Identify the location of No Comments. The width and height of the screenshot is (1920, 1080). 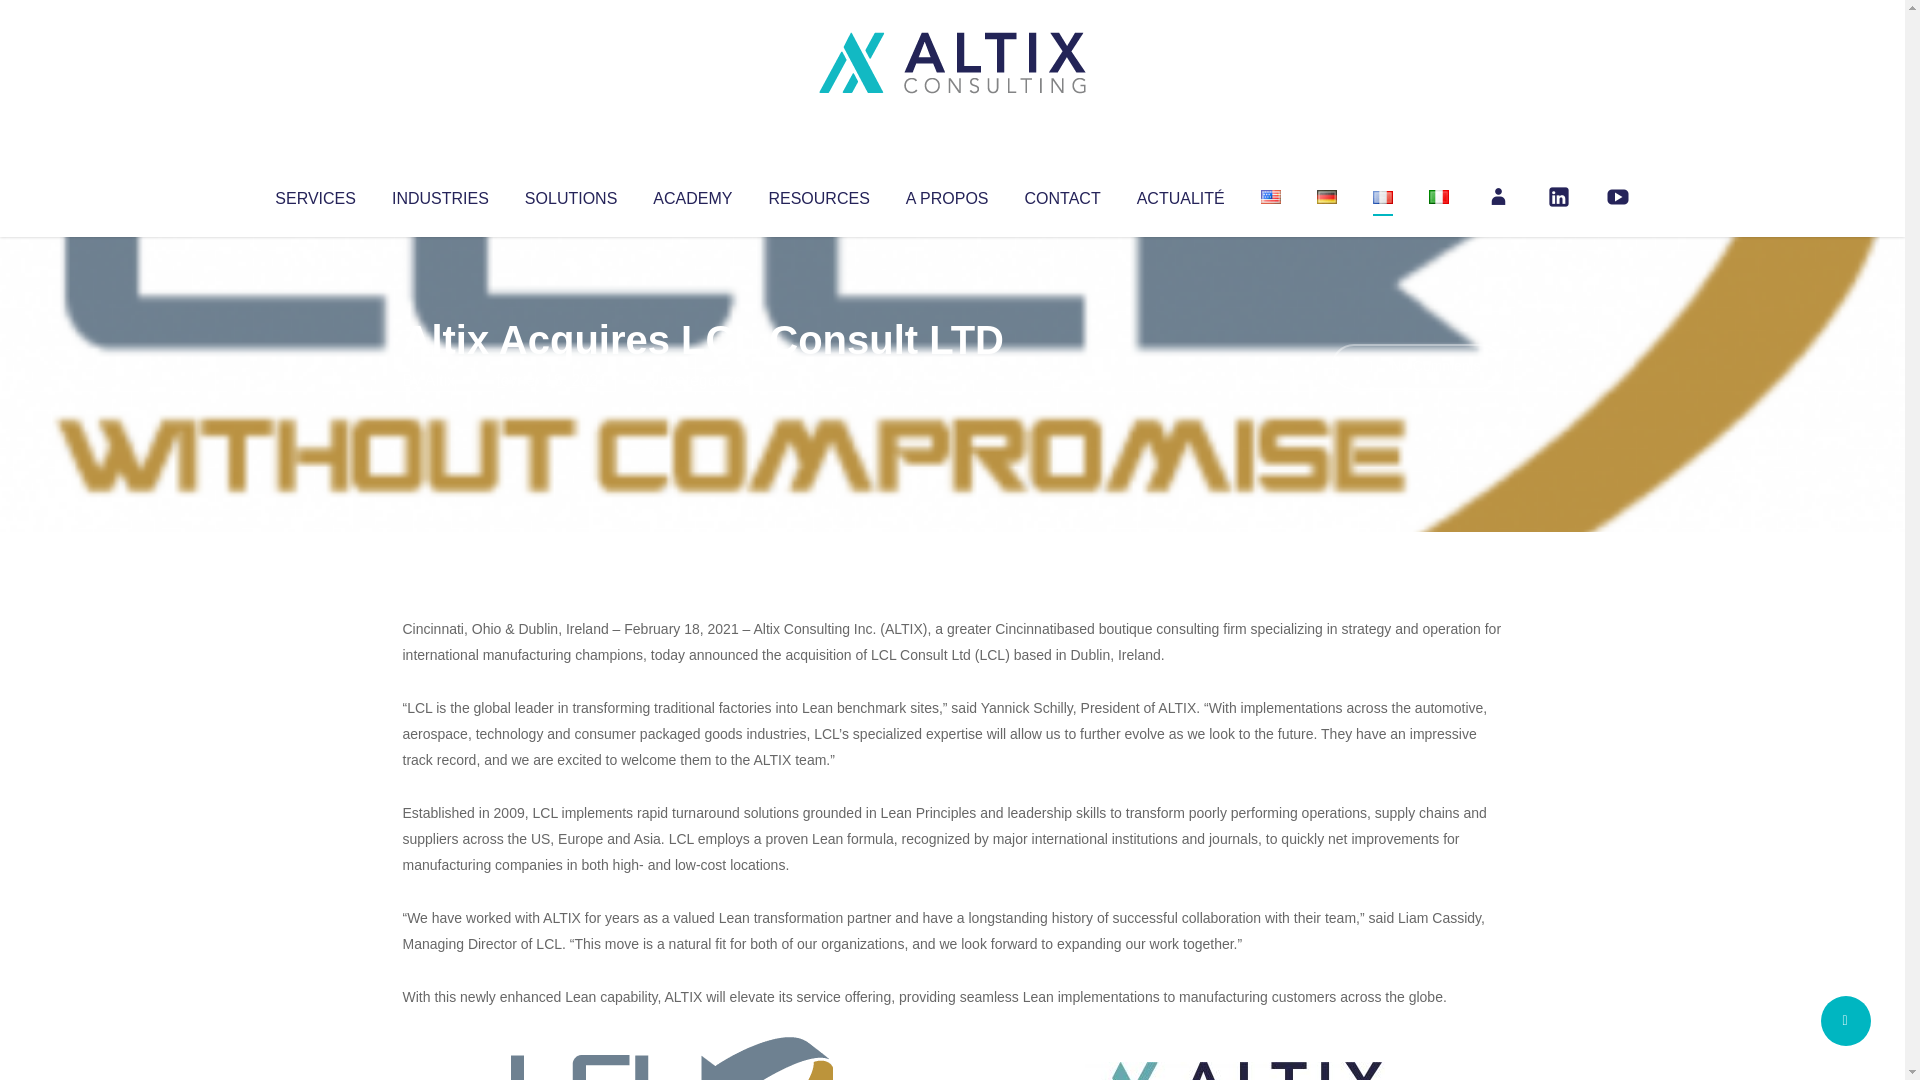
(1416, 366).